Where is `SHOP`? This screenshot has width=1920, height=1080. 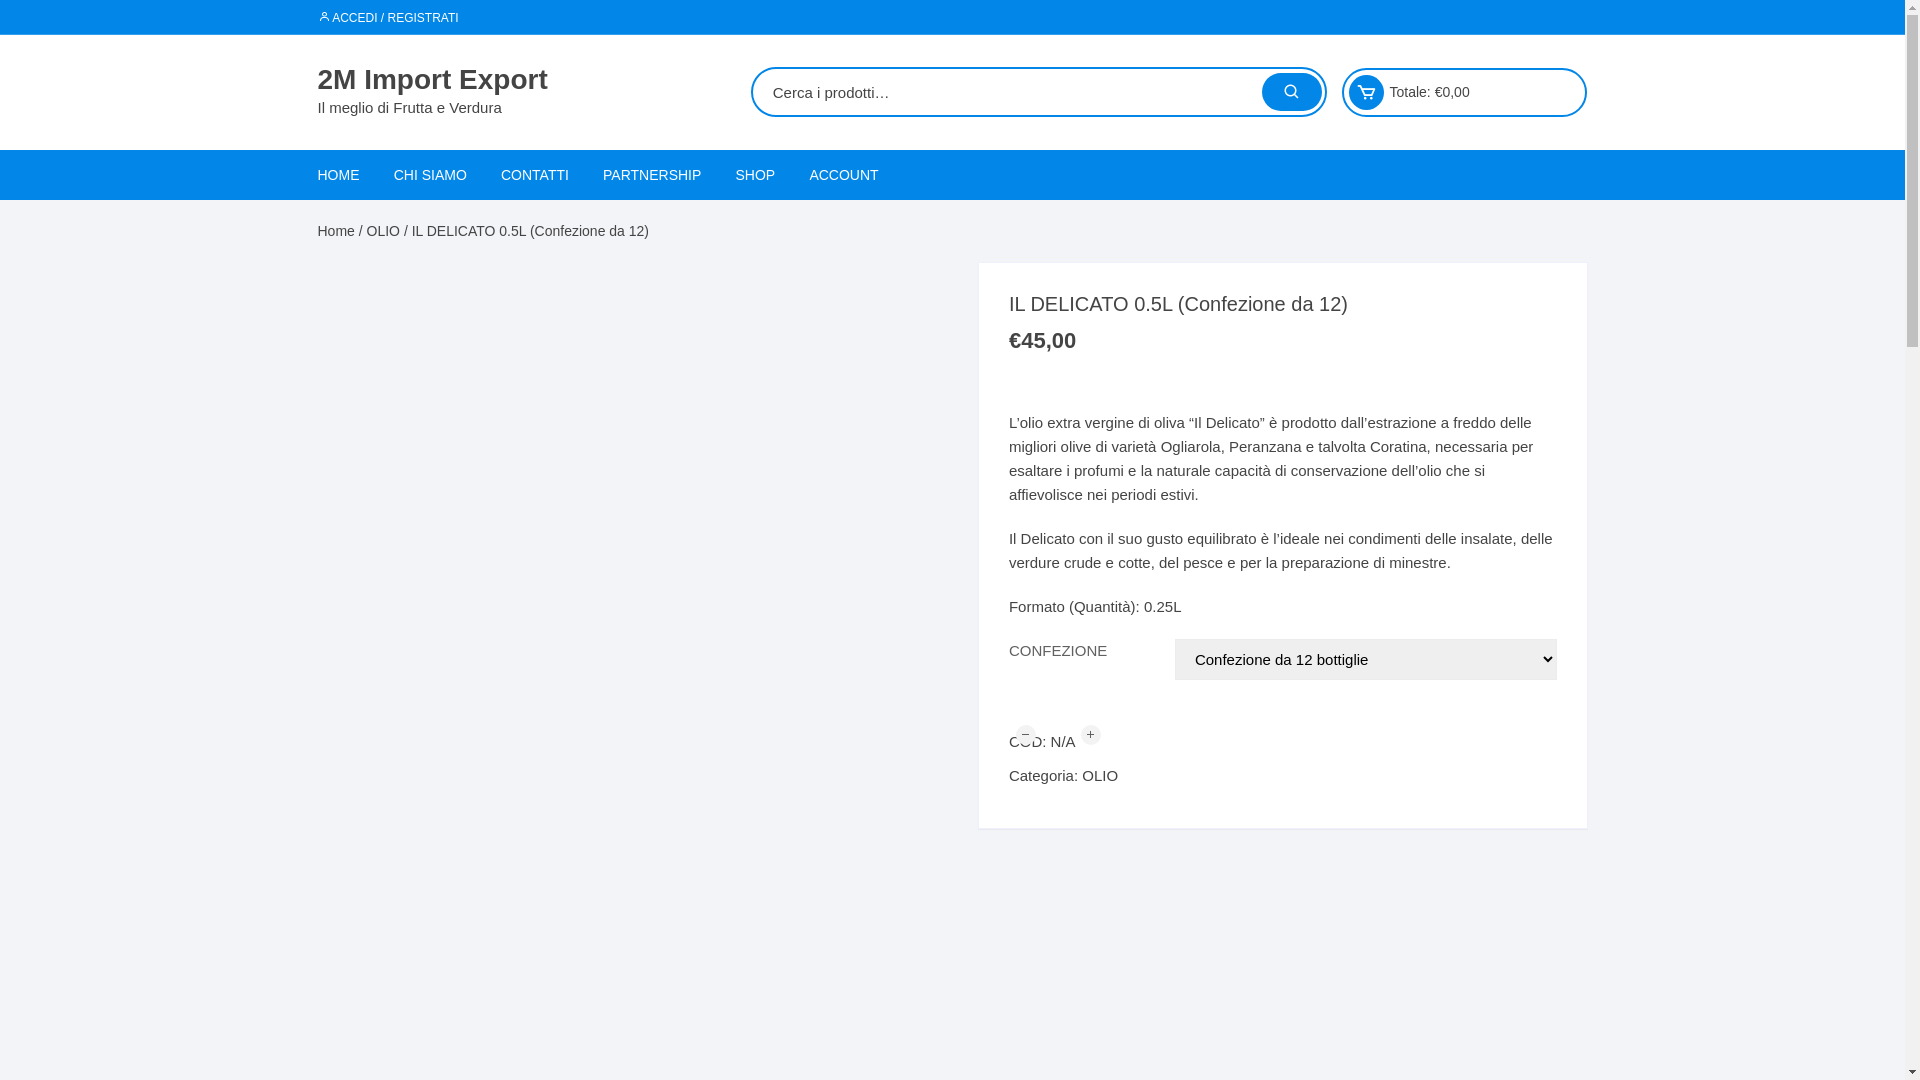
SHOP is located at coordinates (756, 175).